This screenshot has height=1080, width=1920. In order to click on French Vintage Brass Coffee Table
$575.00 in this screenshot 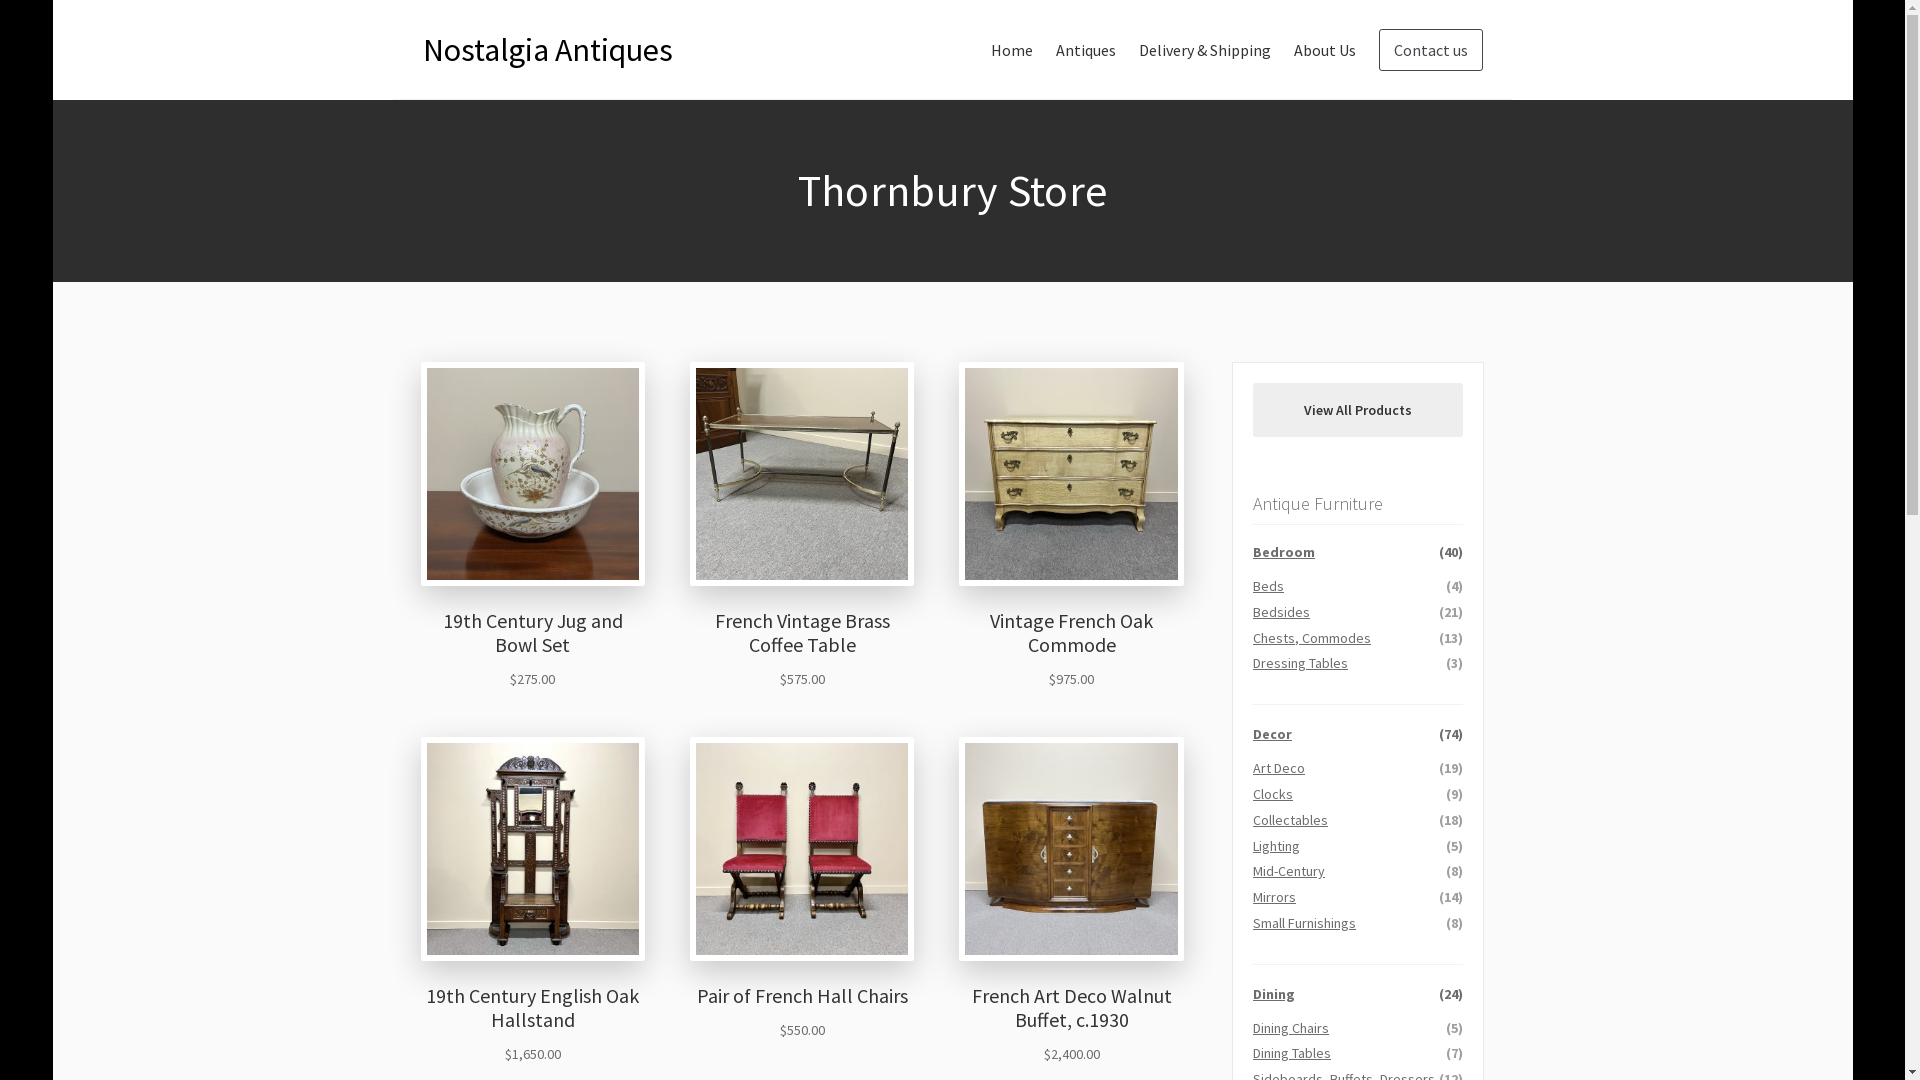, I will do `click(802, 526)`.